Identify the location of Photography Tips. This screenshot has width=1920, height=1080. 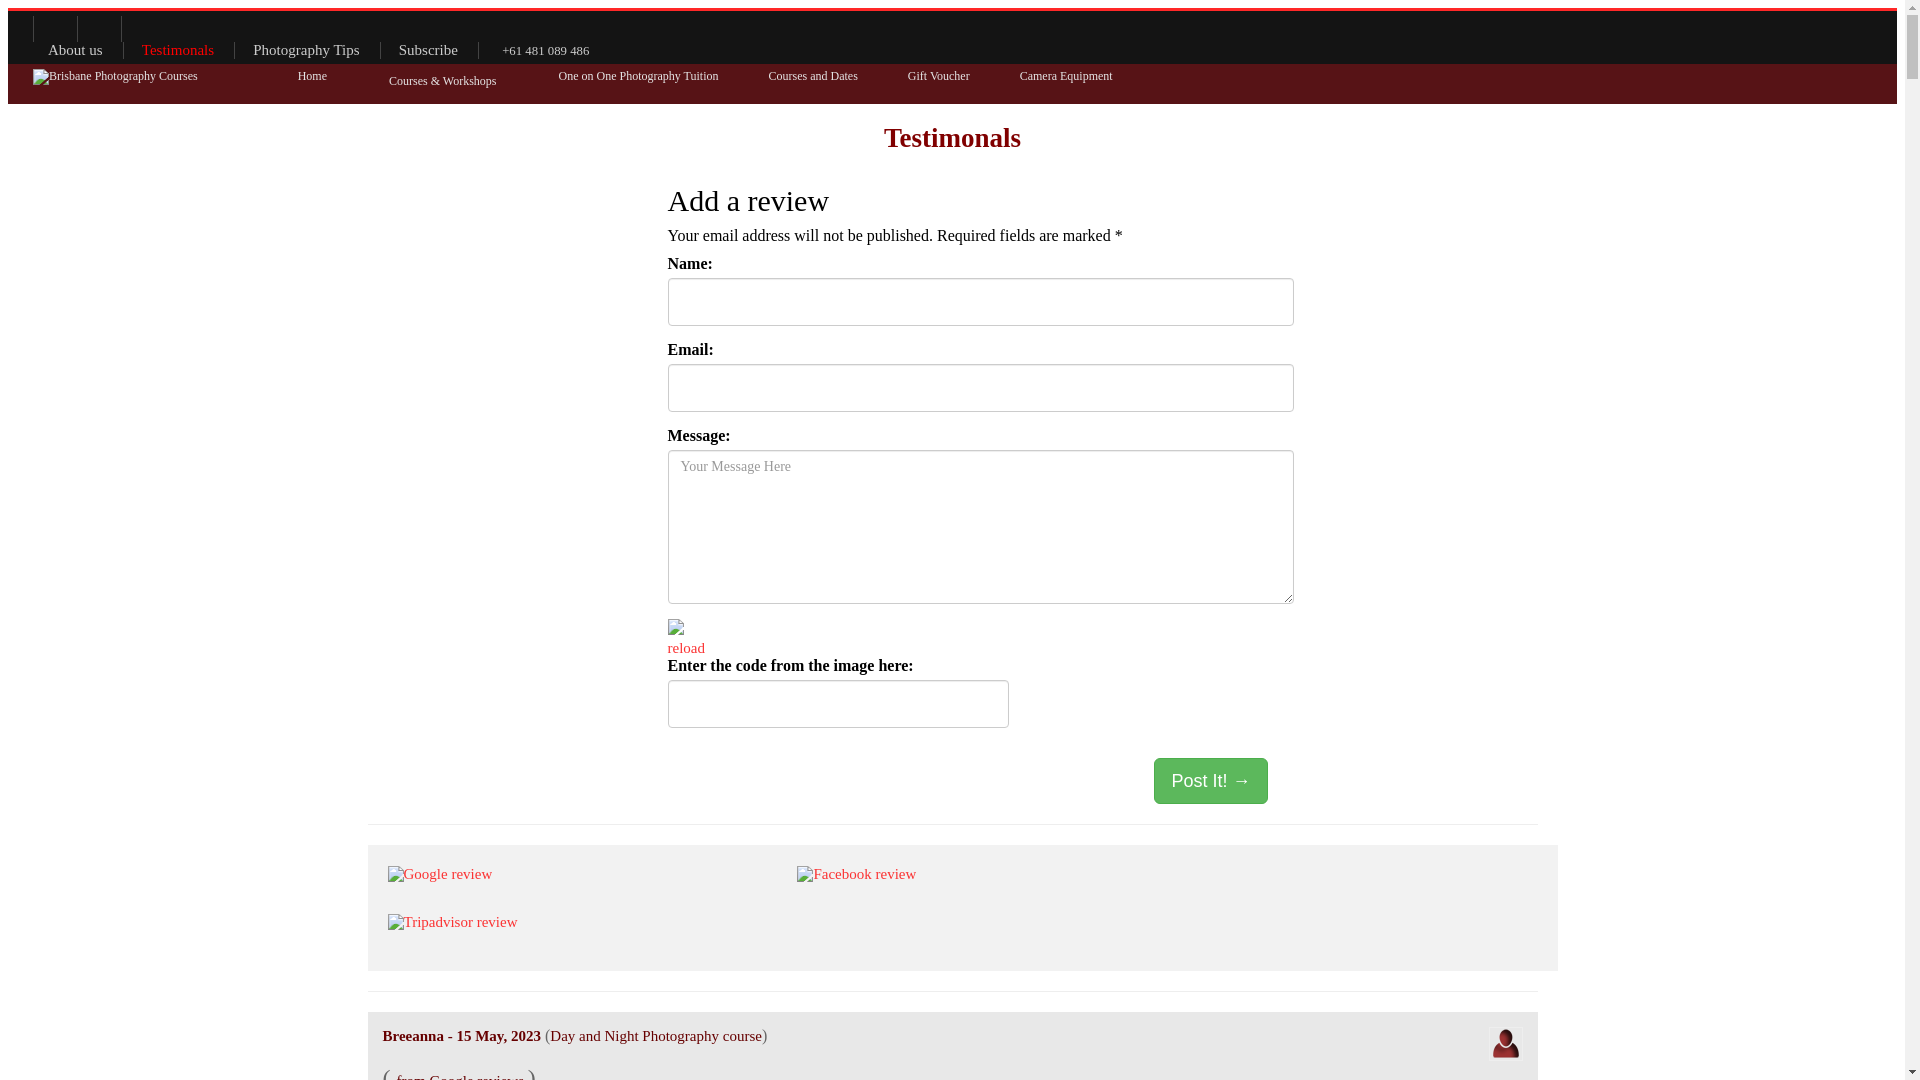
(306, 50).